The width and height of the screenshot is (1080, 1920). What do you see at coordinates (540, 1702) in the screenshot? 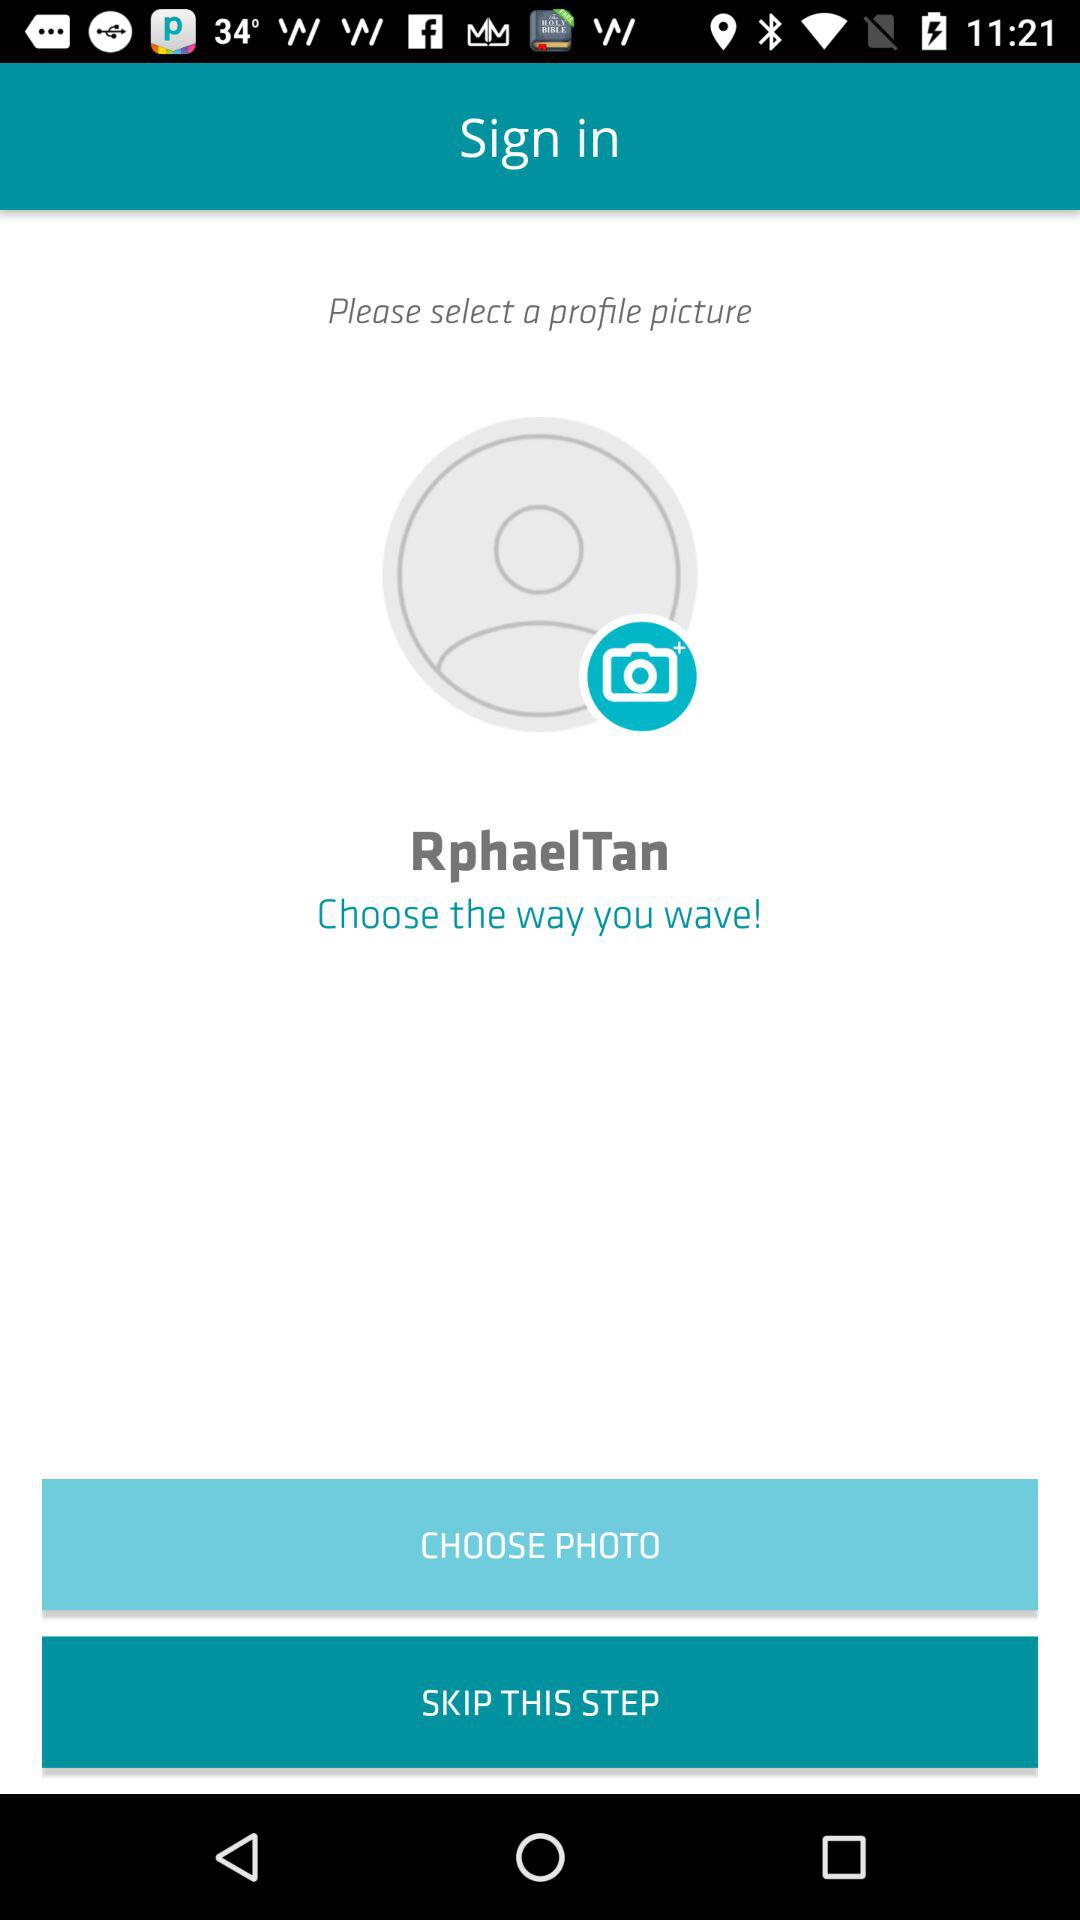
I see `turn on item below the choose photo item` at bounding box center [540, 1702].